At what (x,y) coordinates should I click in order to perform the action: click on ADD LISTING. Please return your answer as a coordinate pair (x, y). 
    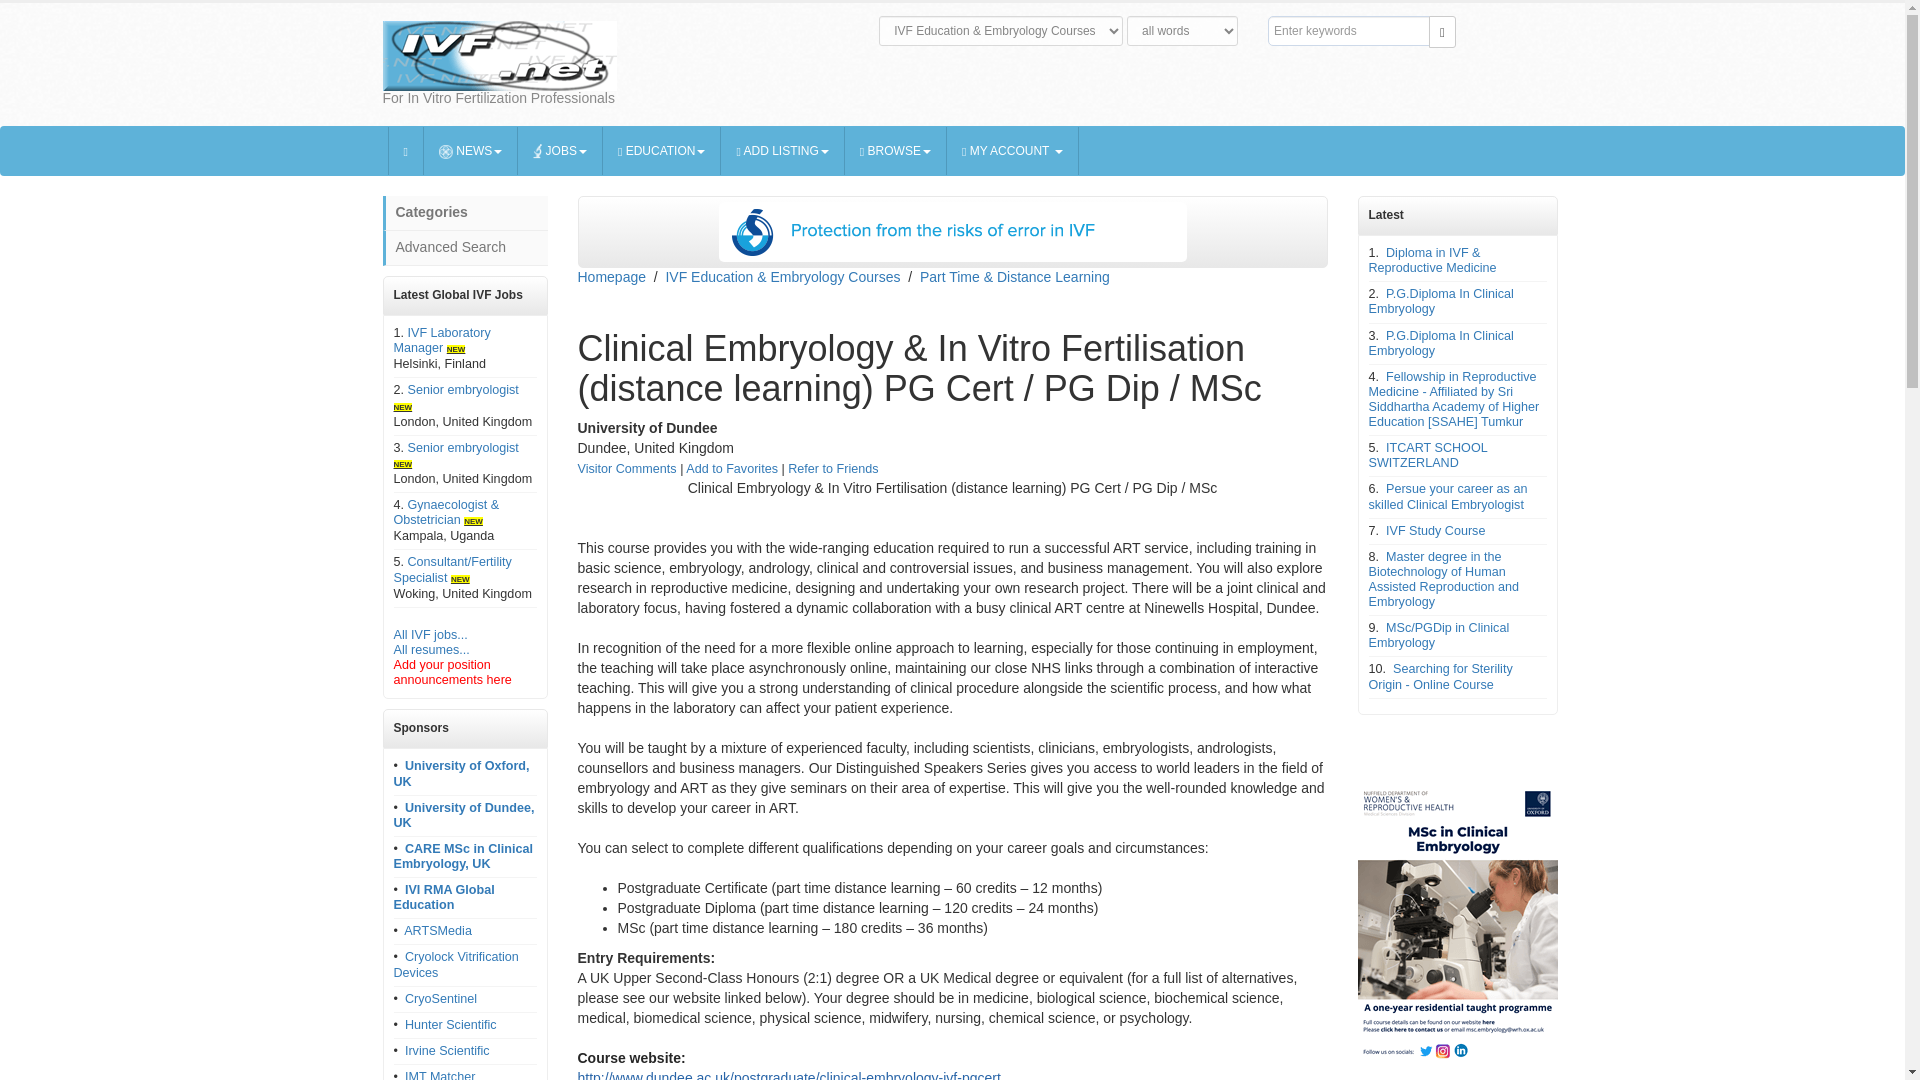
    Looking at the image, I should click on (782, 150).